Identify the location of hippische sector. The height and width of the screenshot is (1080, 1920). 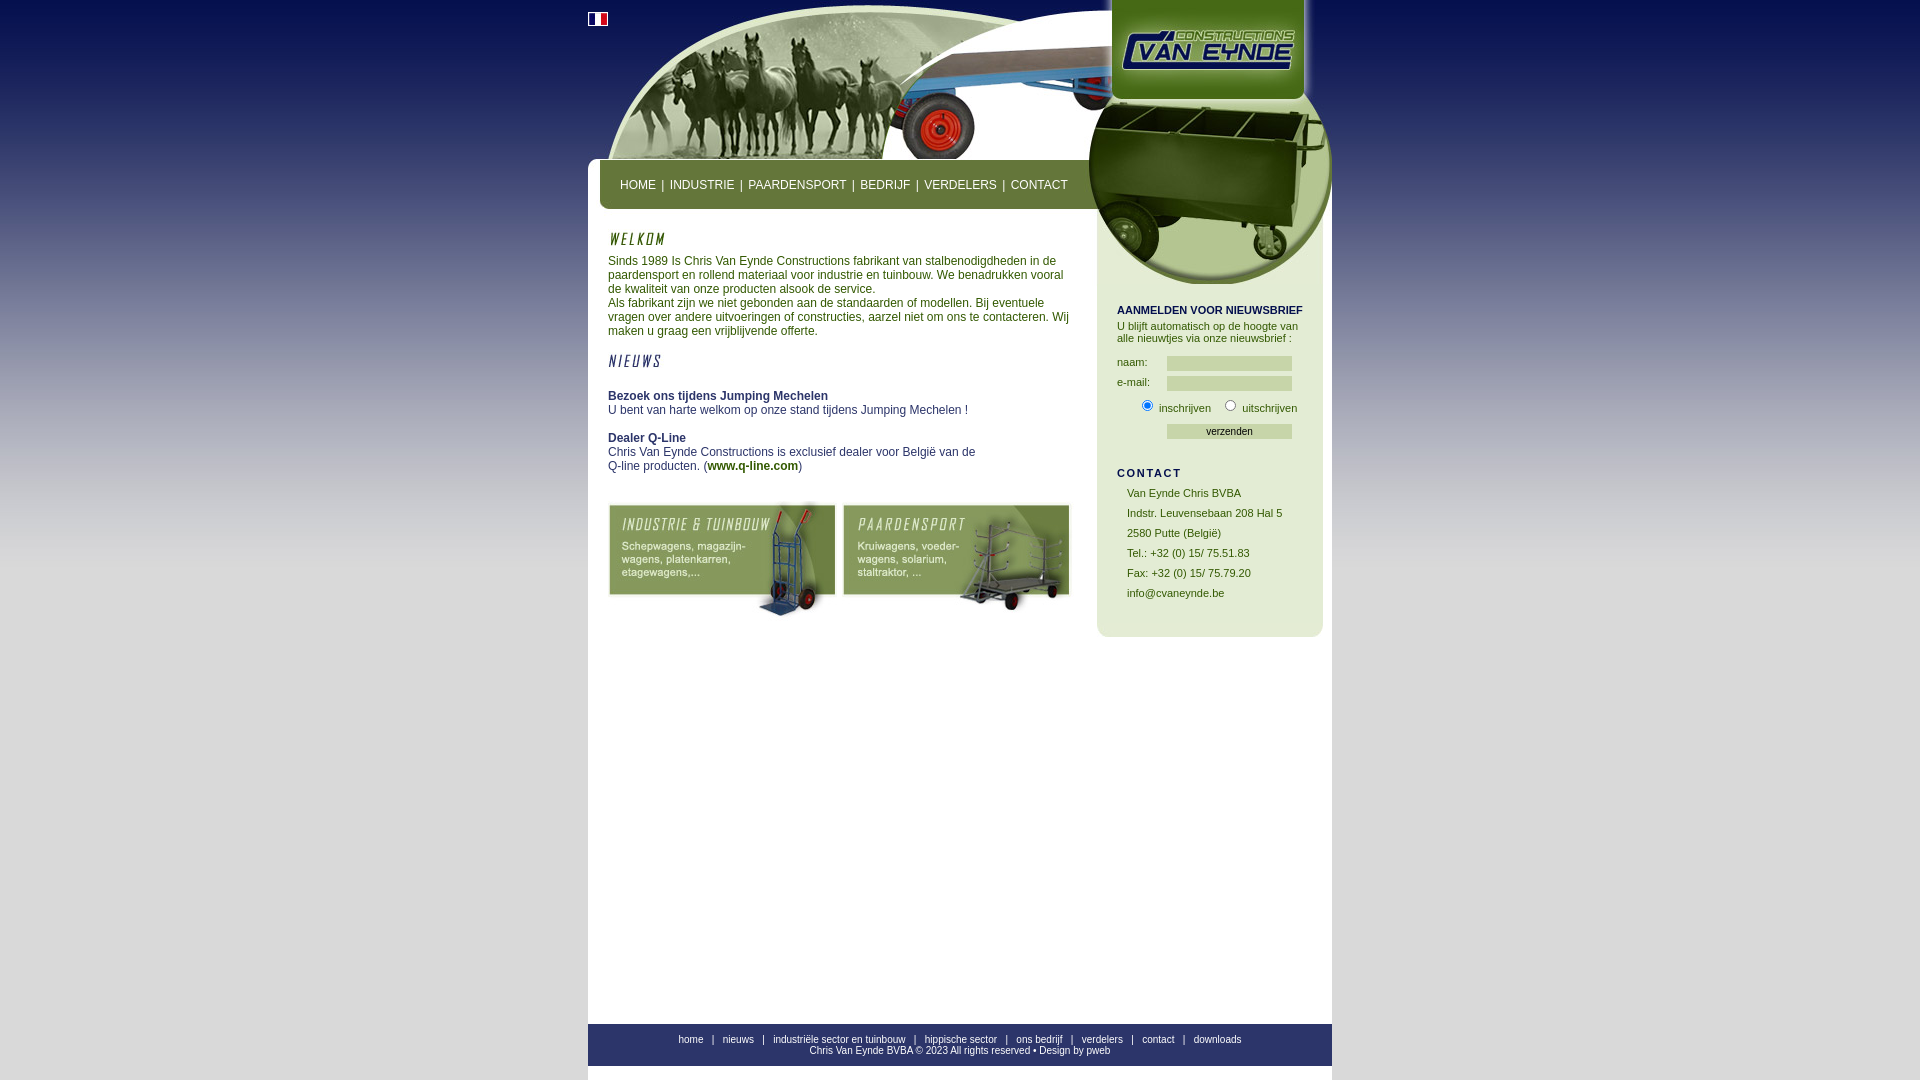
(961, 1040).